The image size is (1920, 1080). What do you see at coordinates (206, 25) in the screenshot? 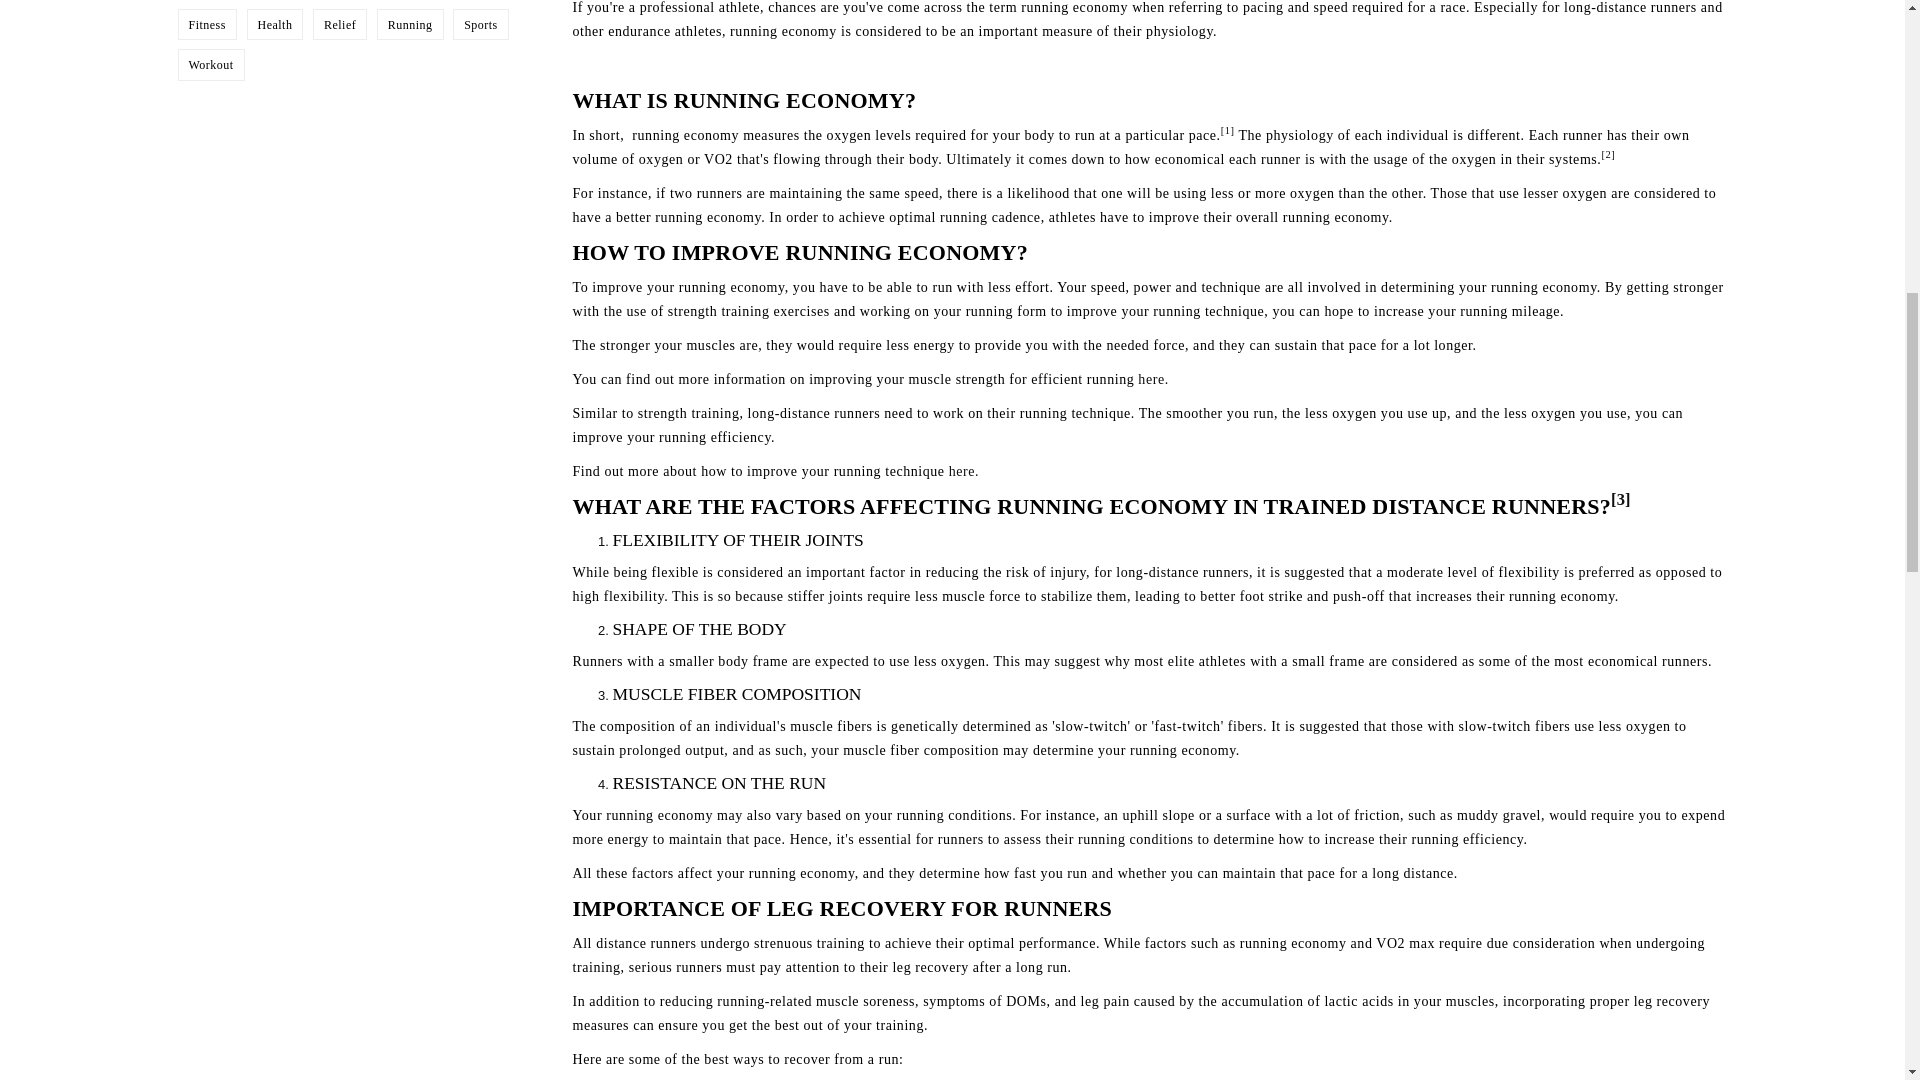
I see `Fitness` at bounding box center [206, 25].